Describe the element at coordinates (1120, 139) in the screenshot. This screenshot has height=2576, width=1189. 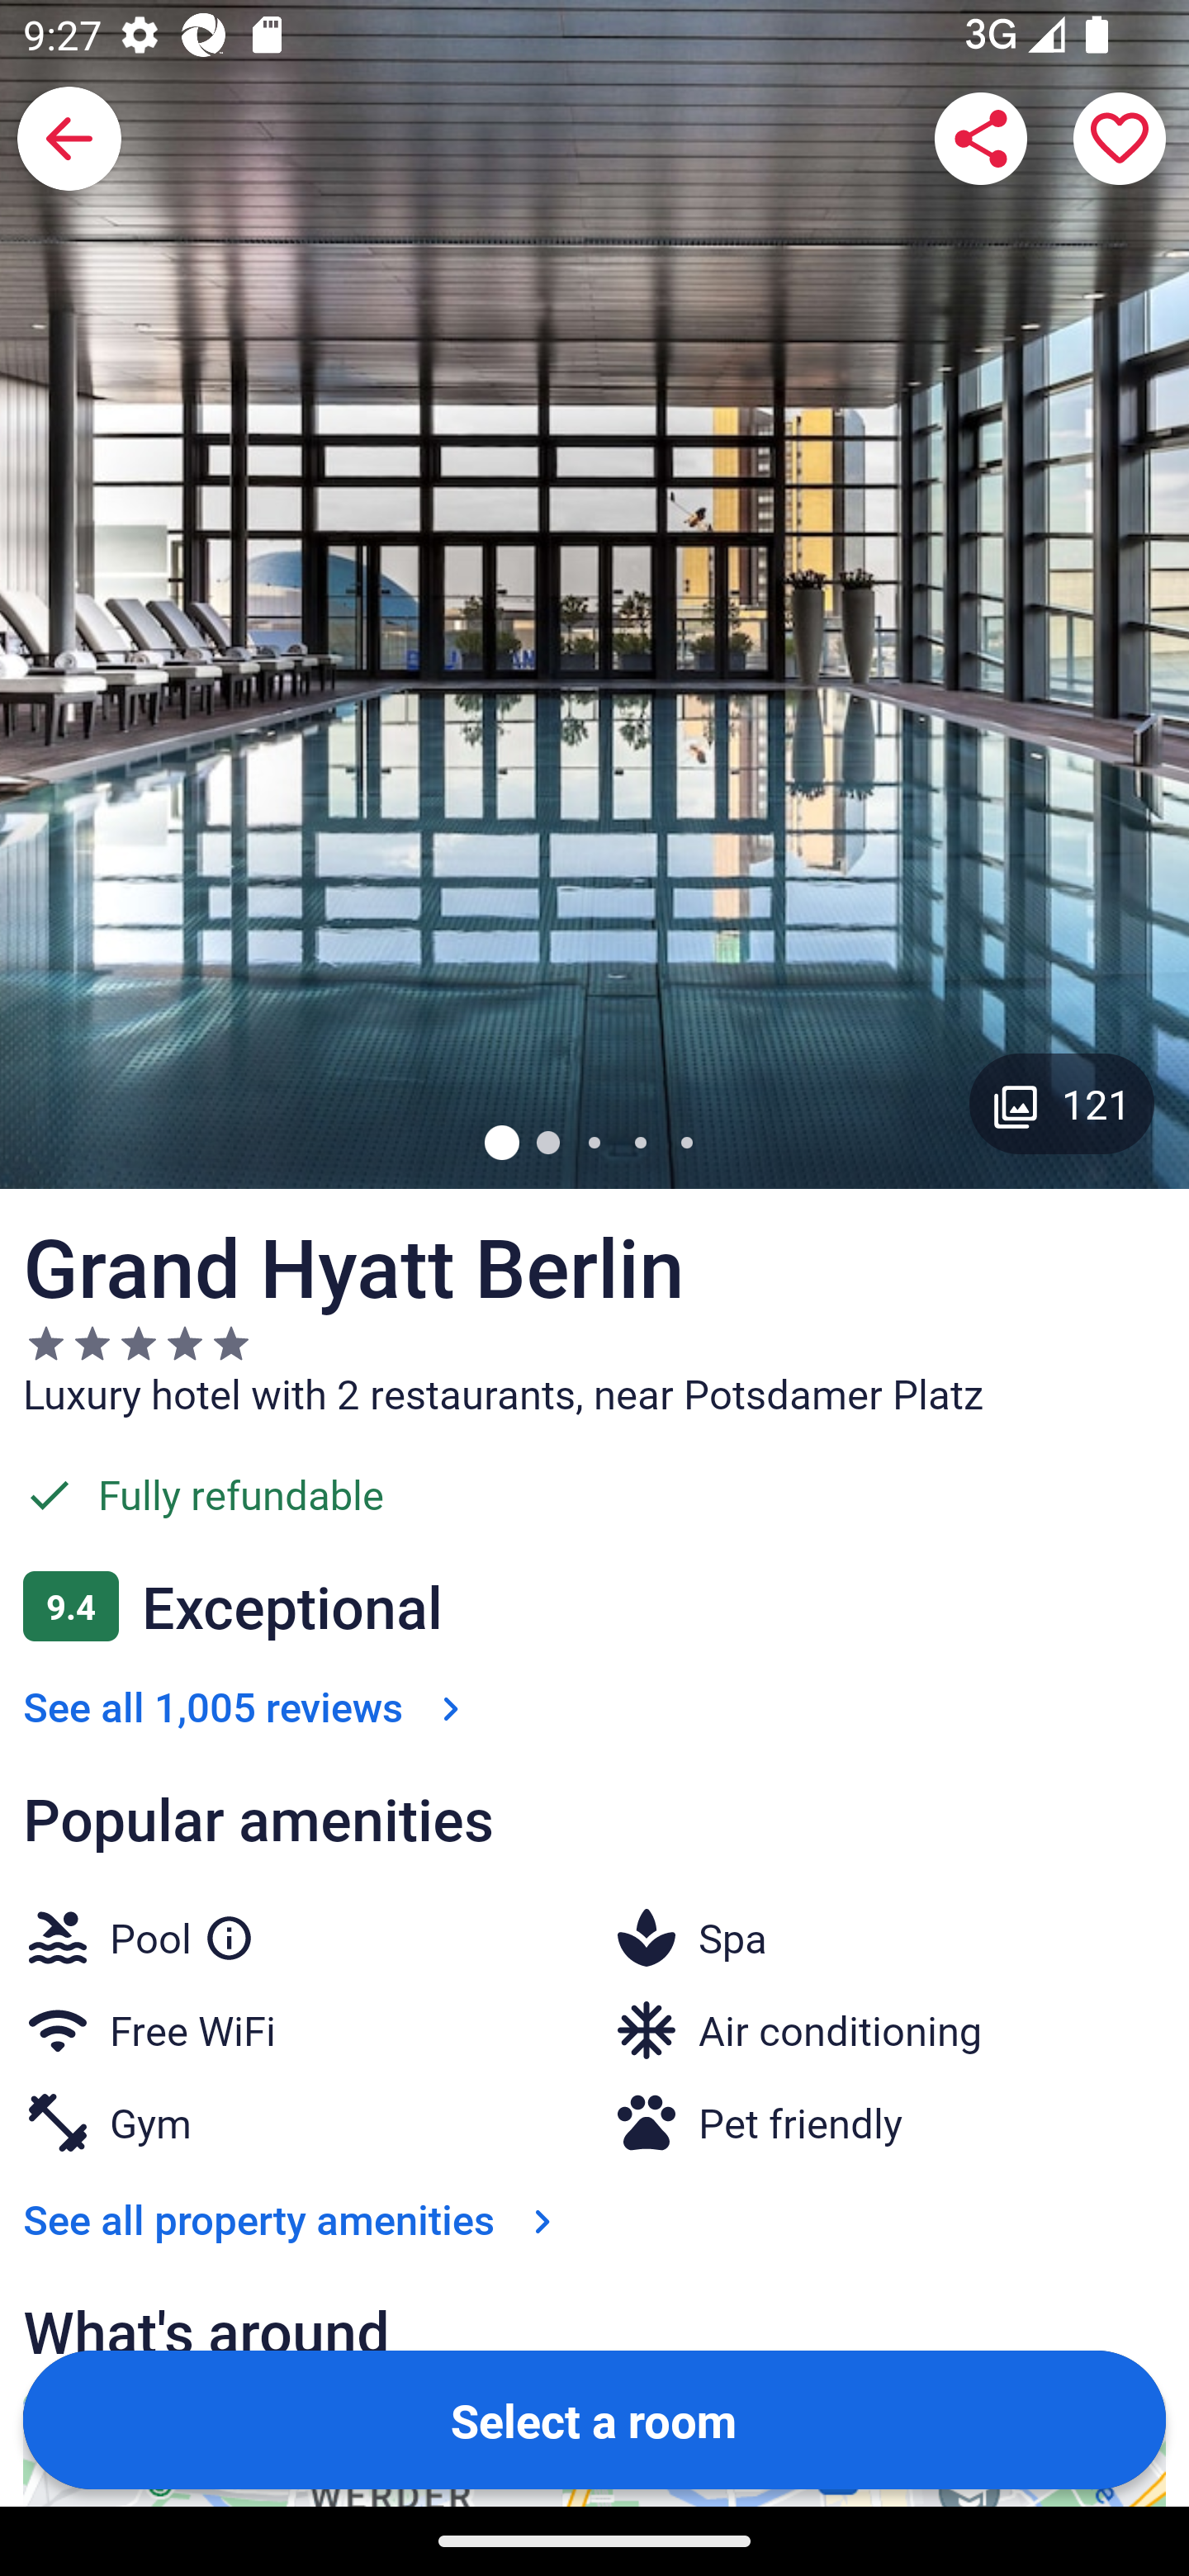
I see `Save property to a trip` at that location.